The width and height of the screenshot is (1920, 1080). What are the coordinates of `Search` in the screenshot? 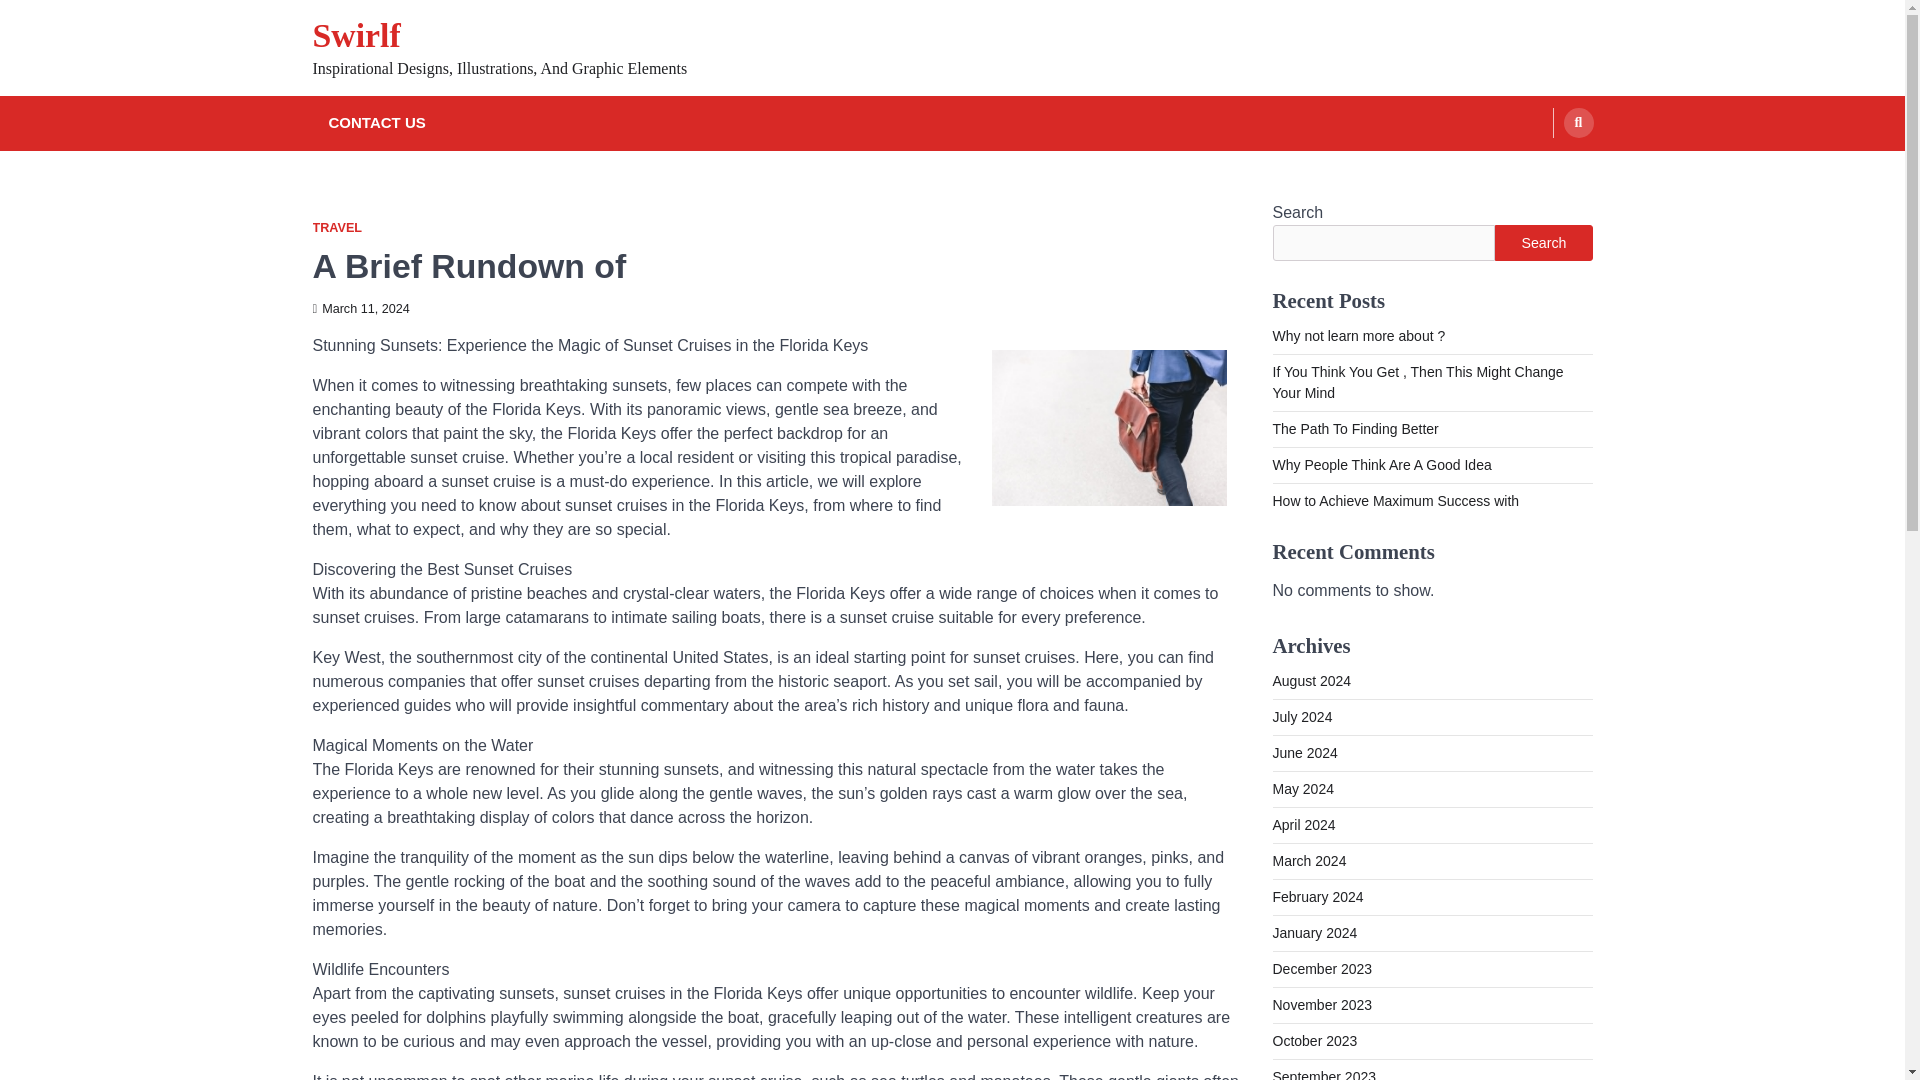 It's located at (1540, 170).